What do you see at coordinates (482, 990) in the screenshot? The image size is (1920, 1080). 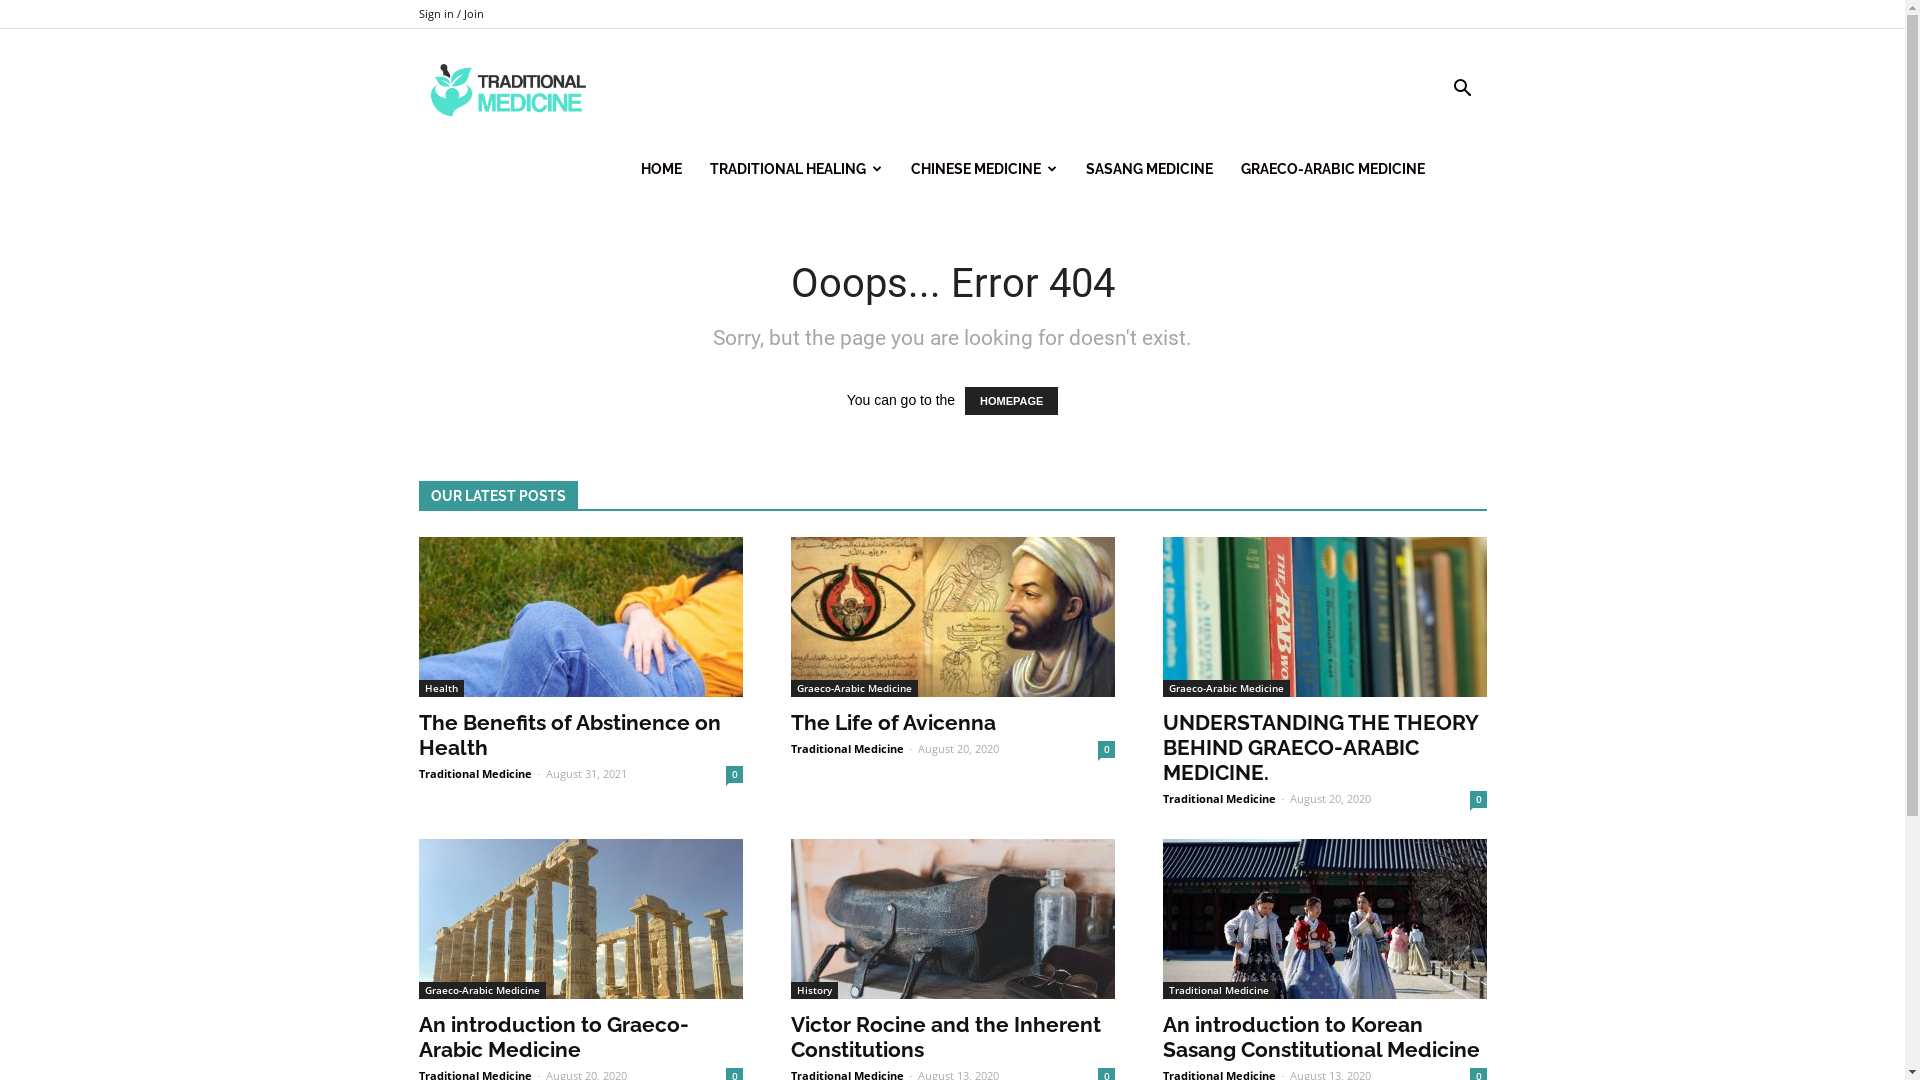 I see `Graeco-Arabic Medicine` at bounding box center [482, 990].